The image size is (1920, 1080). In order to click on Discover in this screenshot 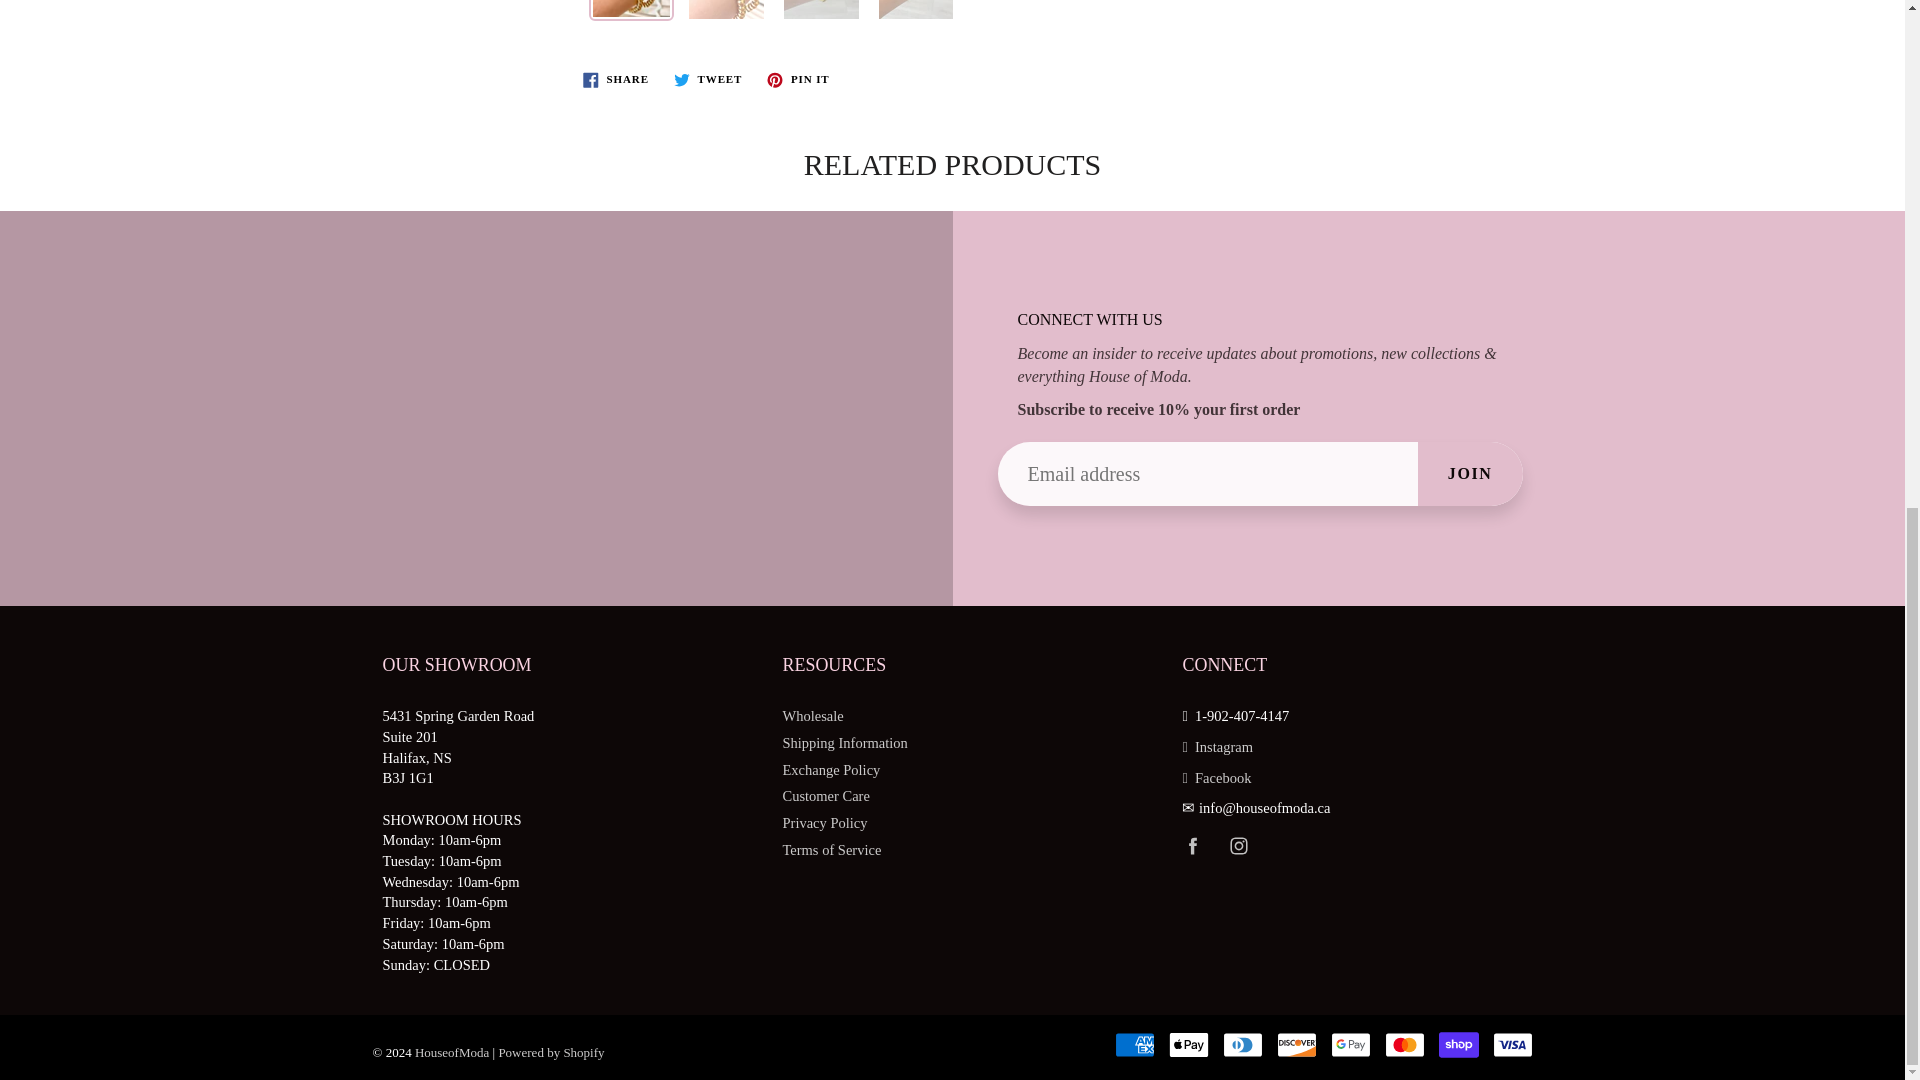, I will do `click(1296, 1044)`.